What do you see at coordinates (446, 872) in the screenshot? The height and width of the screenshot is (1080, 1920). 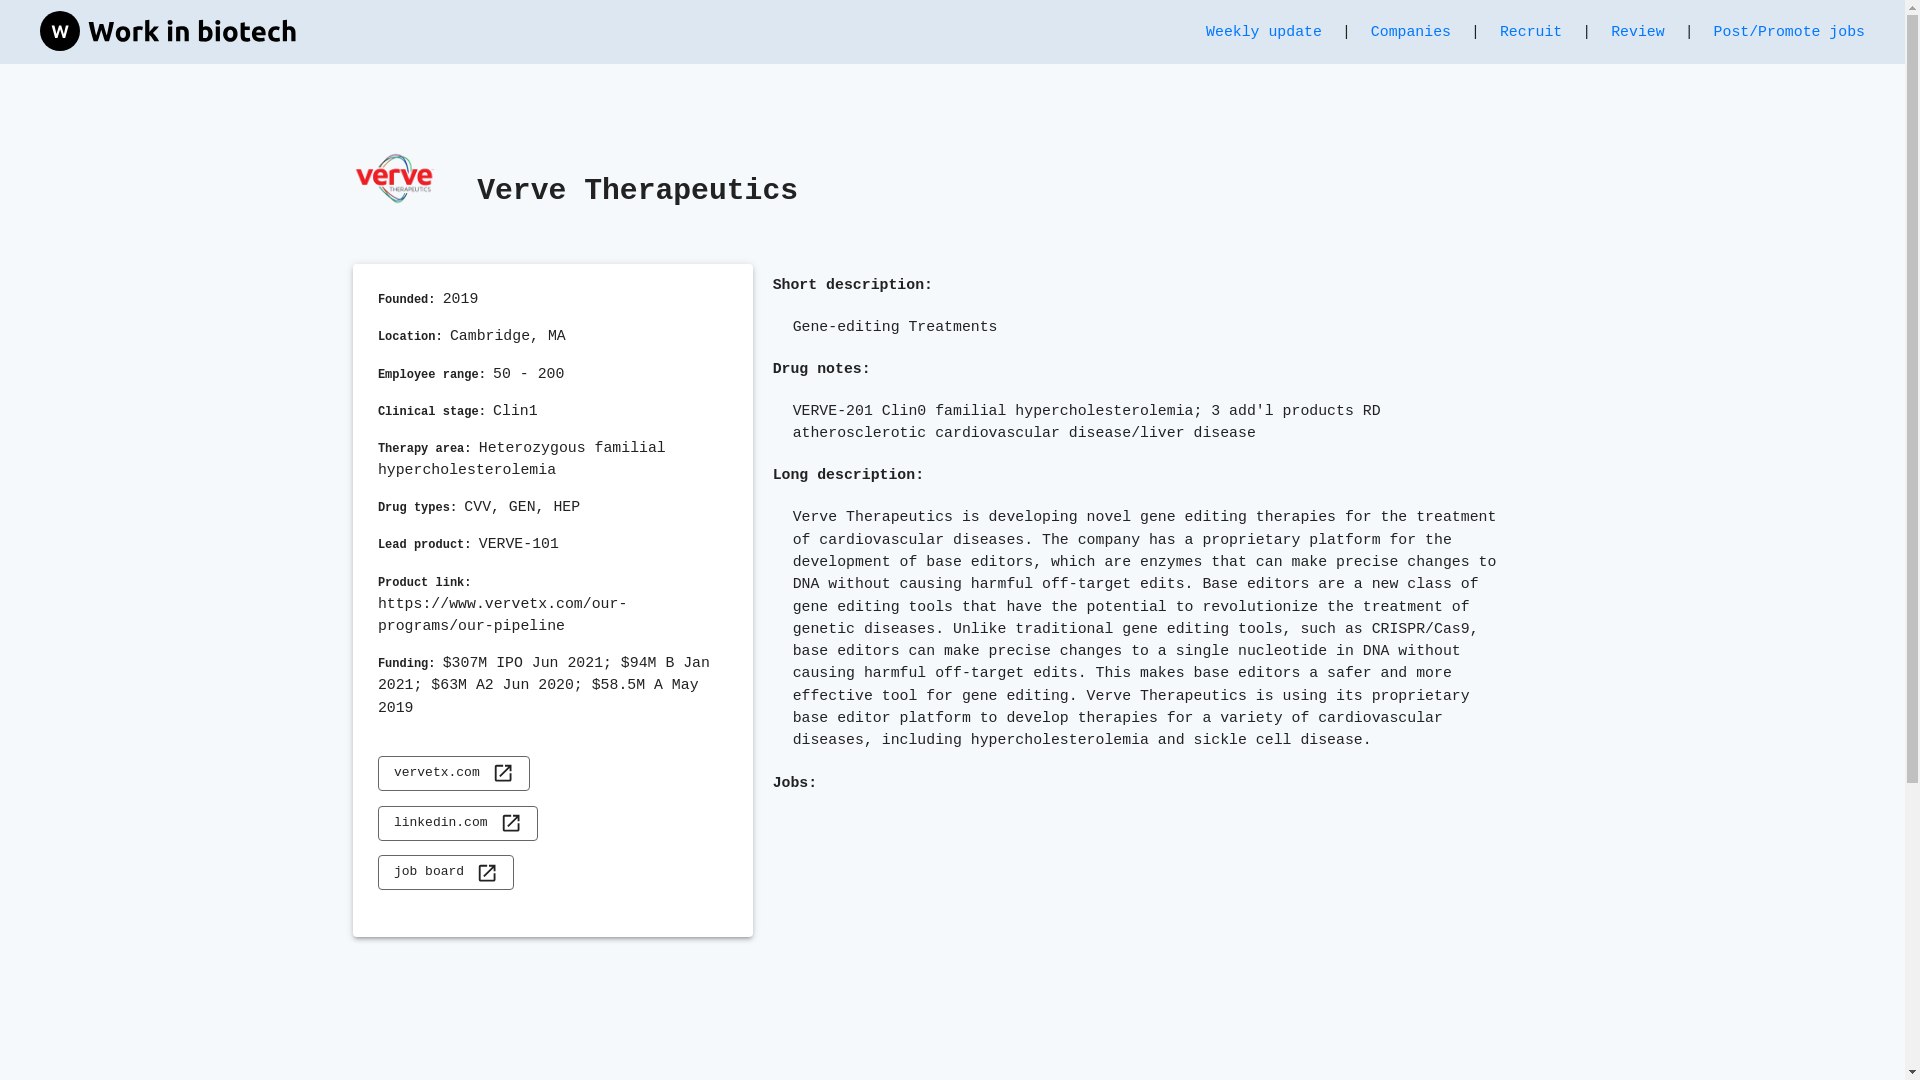 I see `job board` at bounding box center [446, 872].